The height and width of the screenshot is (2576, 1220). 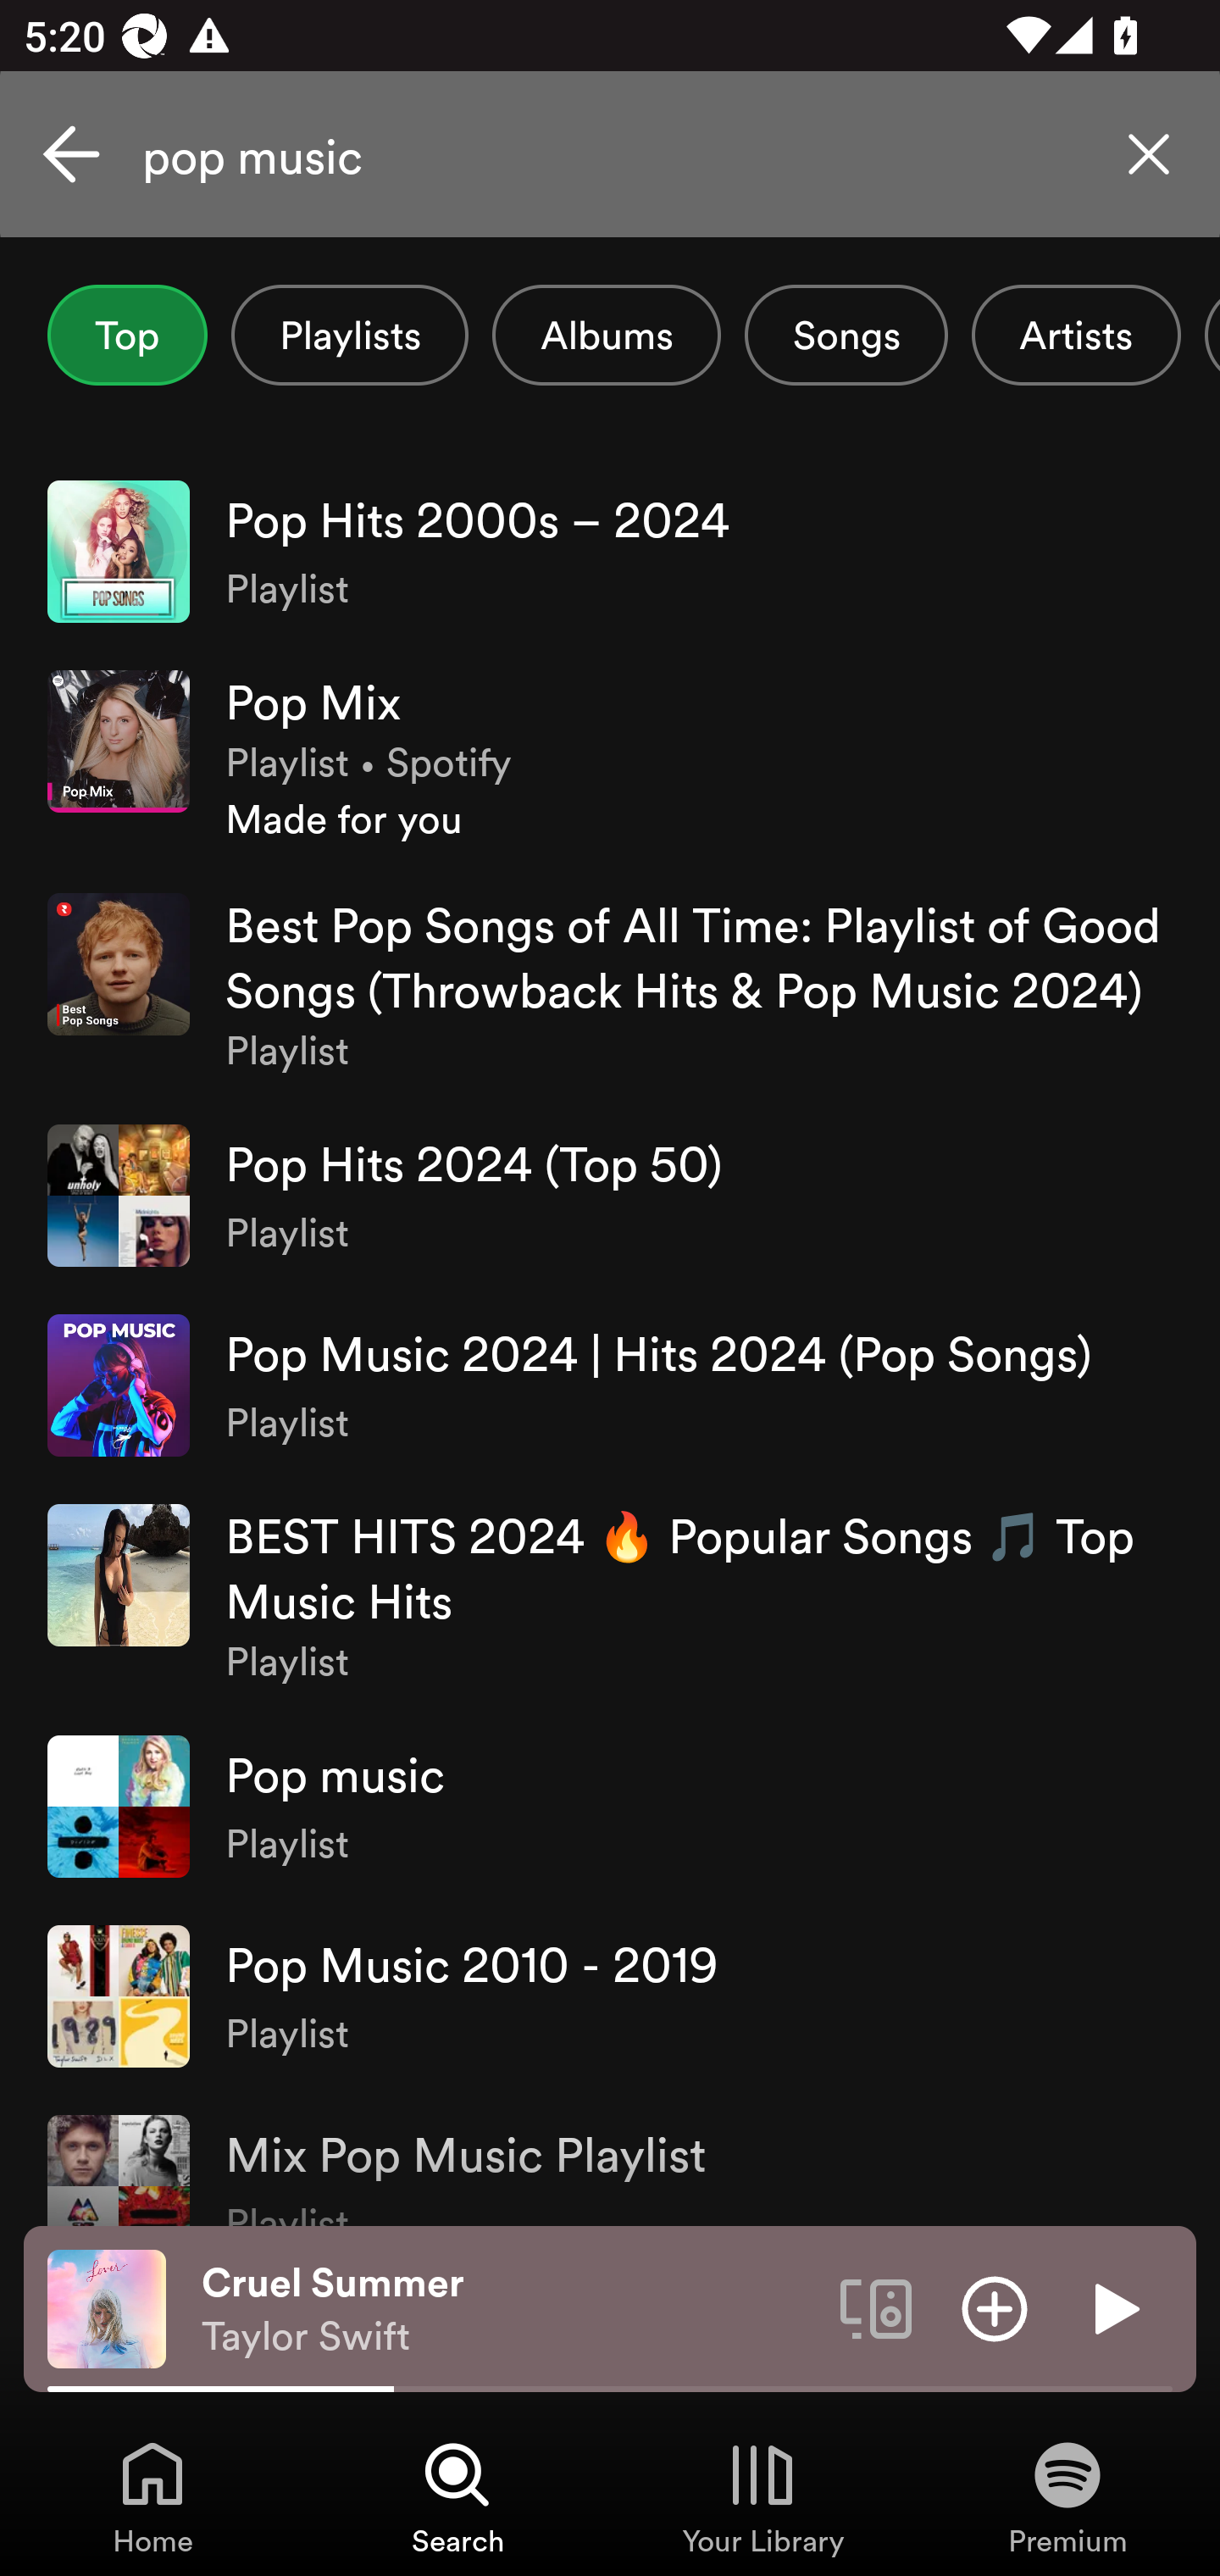 What do you see at coordinates (1149, 154) in the screenshot?
I see `Clear search query` at bounding box center [1149, 154].